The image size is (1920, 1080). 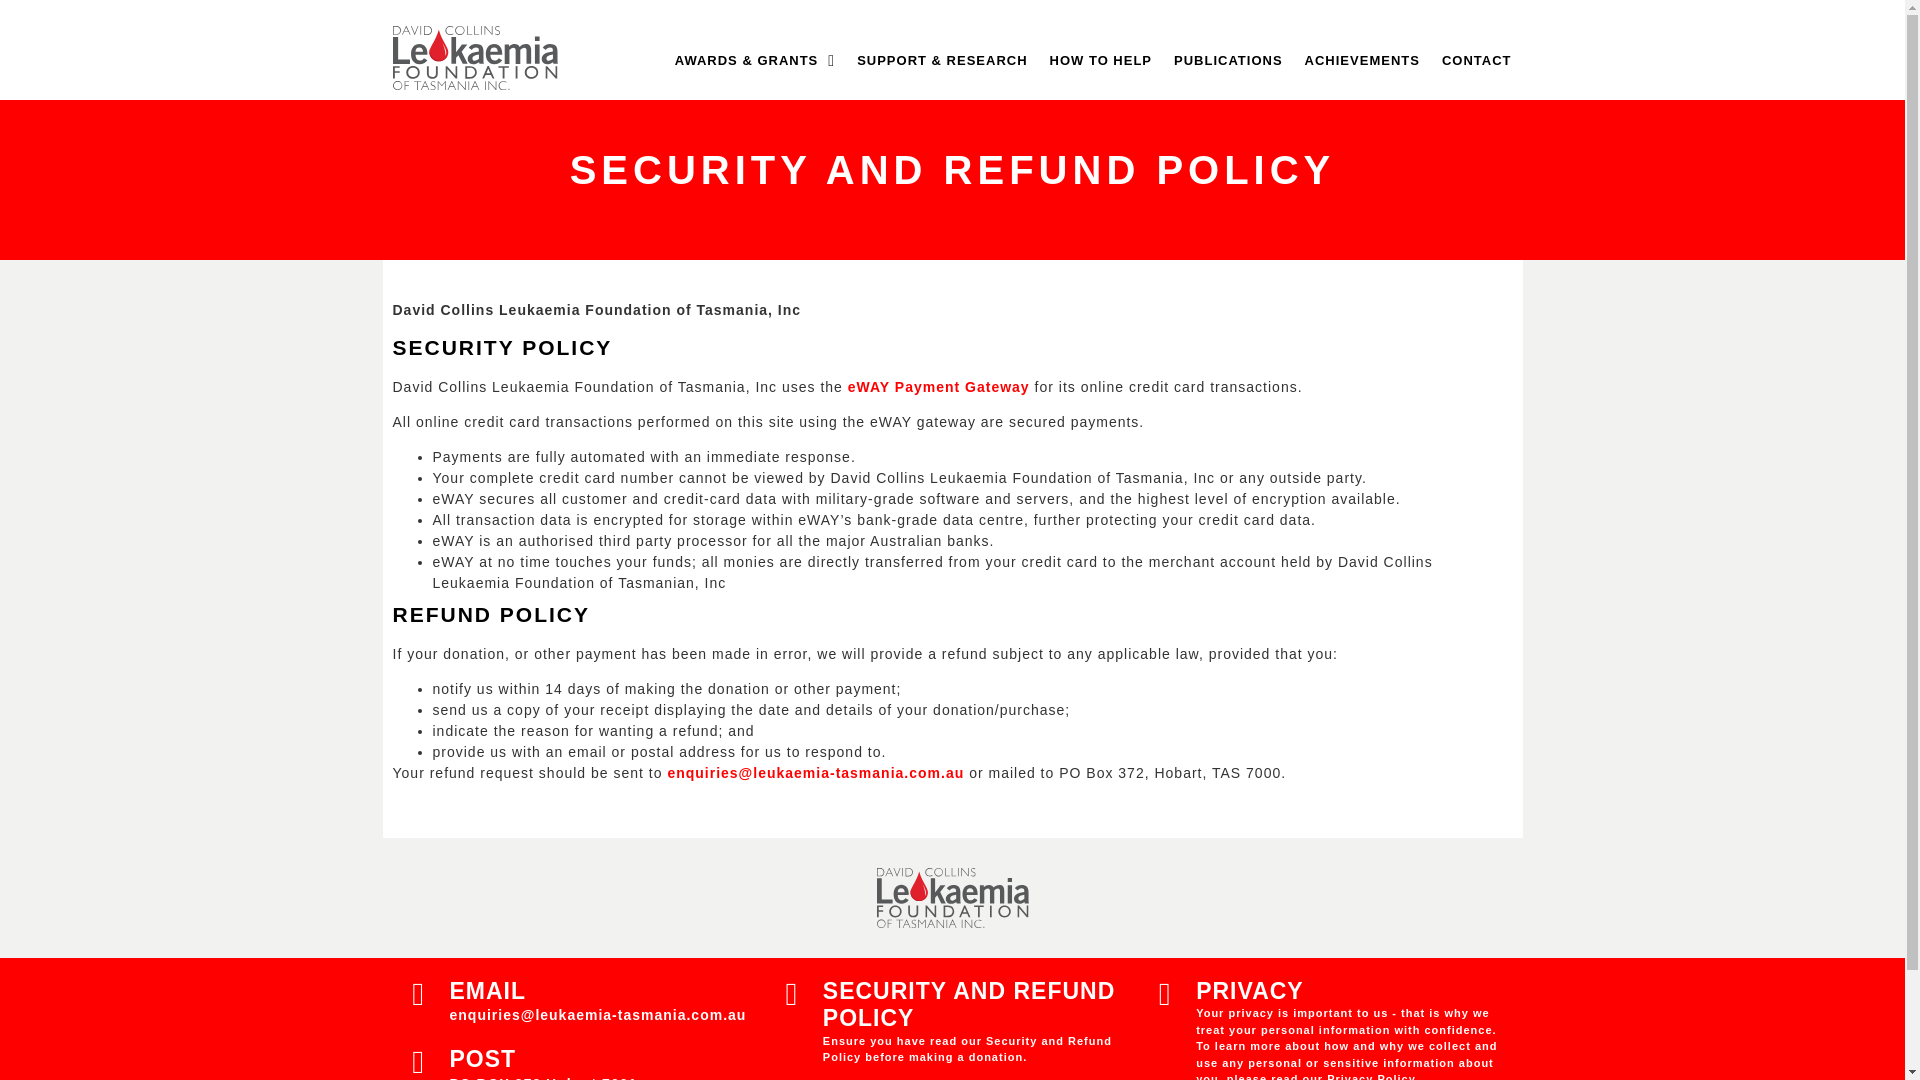 I want to click on HOW TO HELP, so click(x=1101, y=60).